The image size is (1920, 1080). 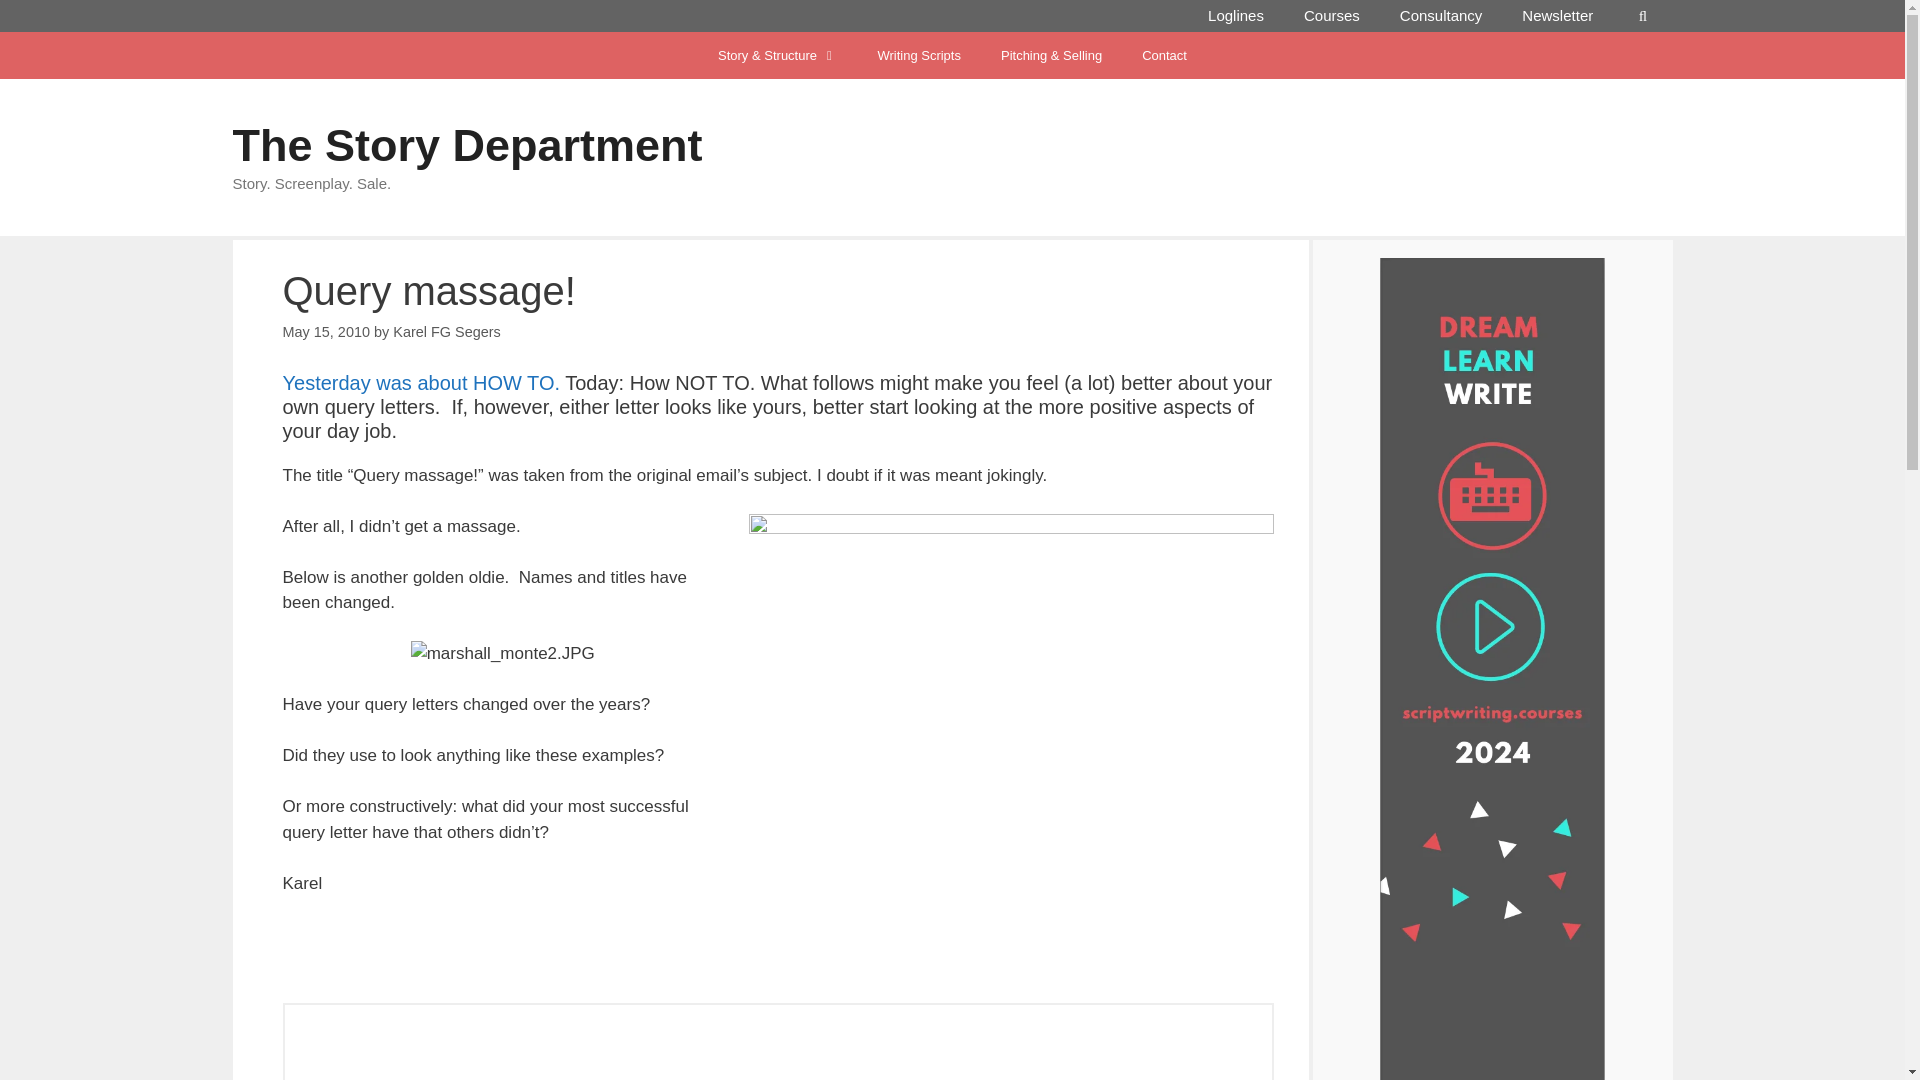 I want to click on View all posts by Karel FG Segers, so click(x=447, y=332).